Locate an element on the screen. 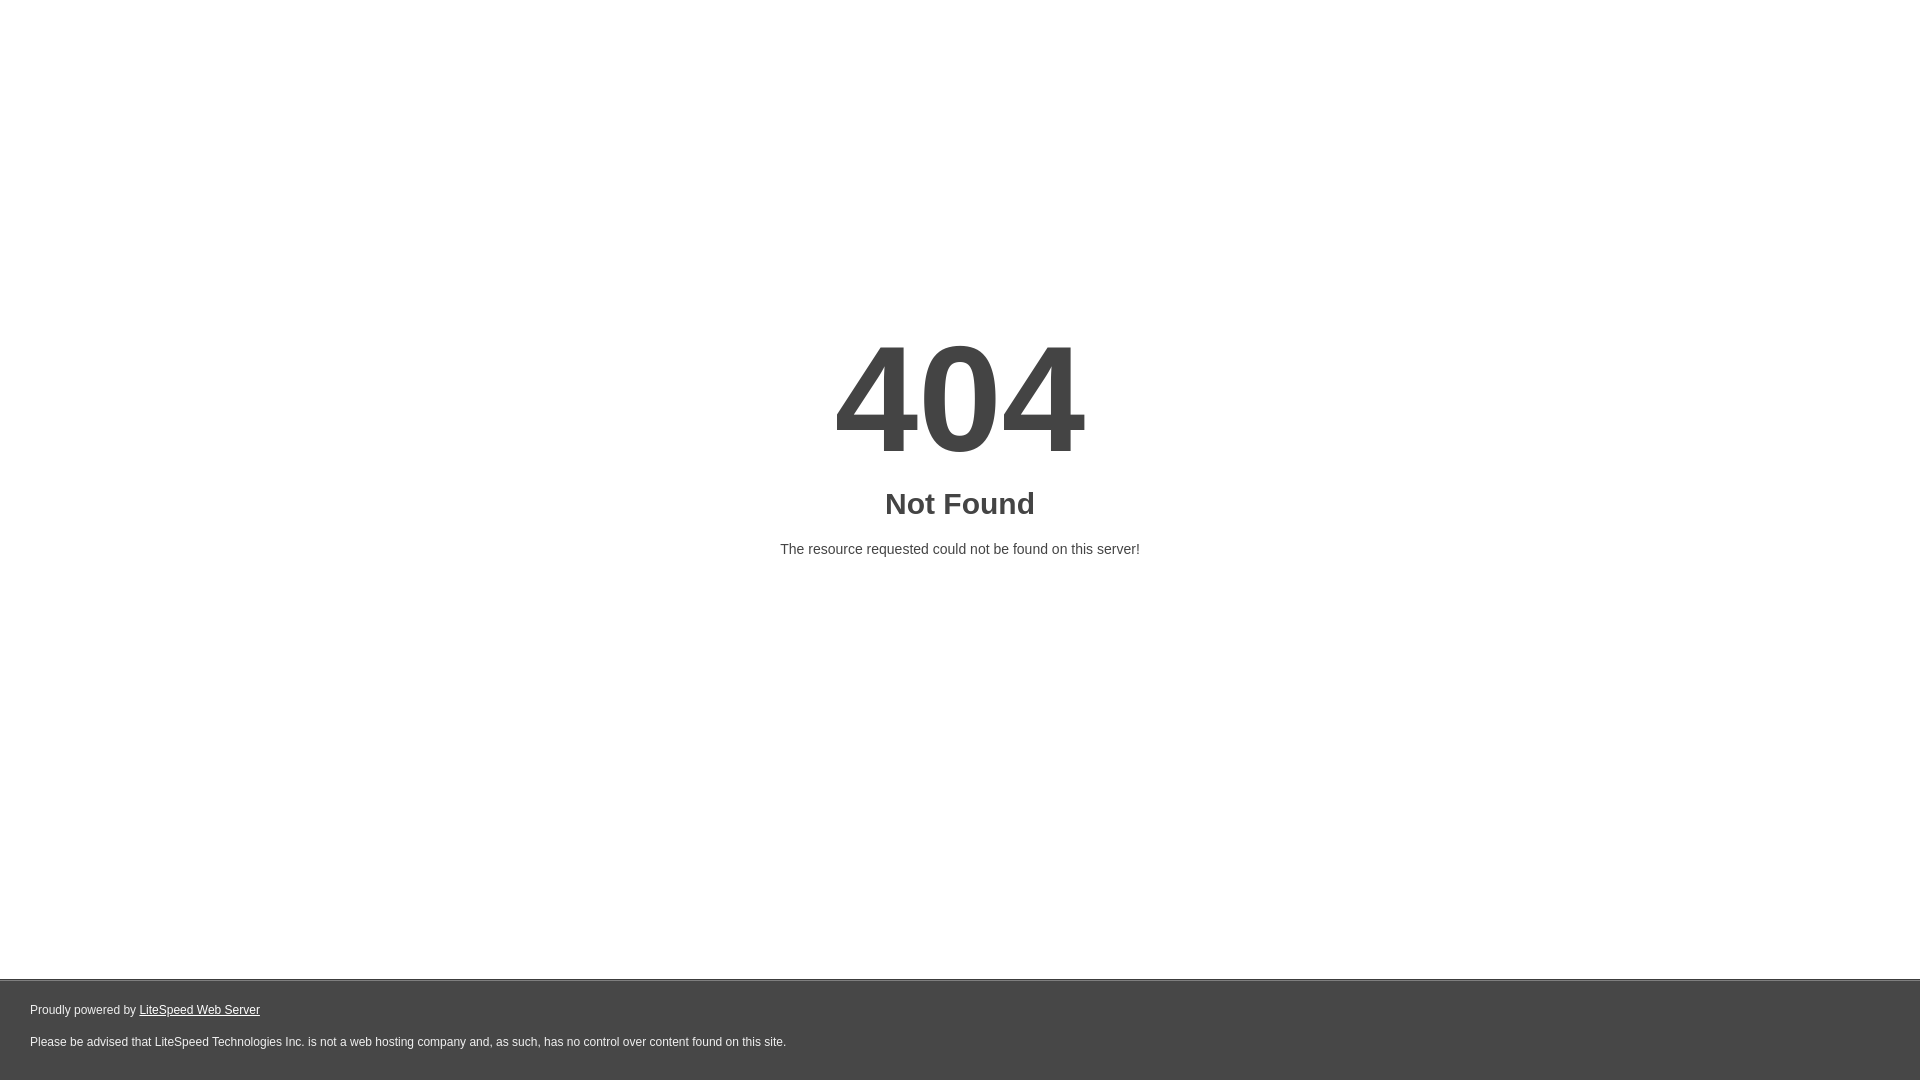 This screenshot has height=1080, width=1920. LiteSpeed Web Server is located at coordinates (200, 1010).